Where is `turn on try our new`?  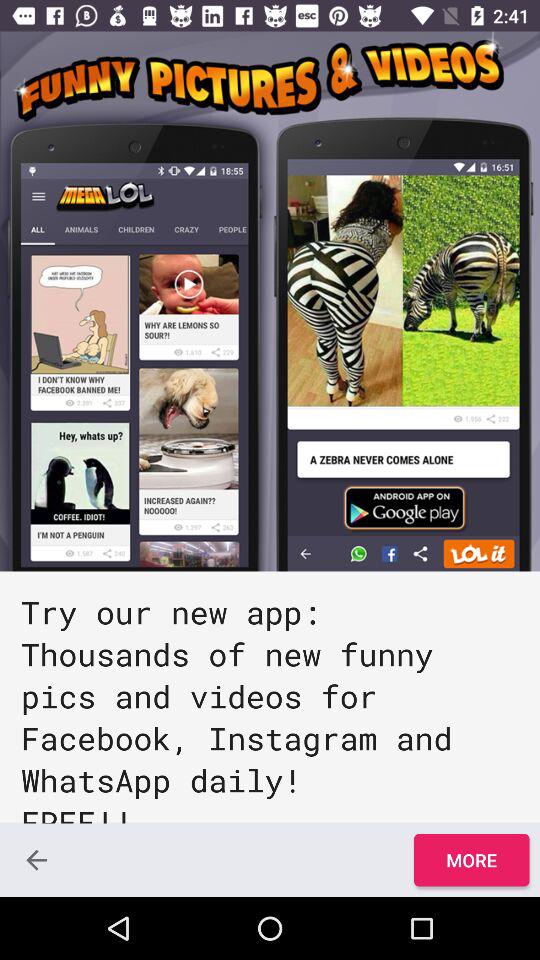 turn on try our new is located at coordinates (270, 697).